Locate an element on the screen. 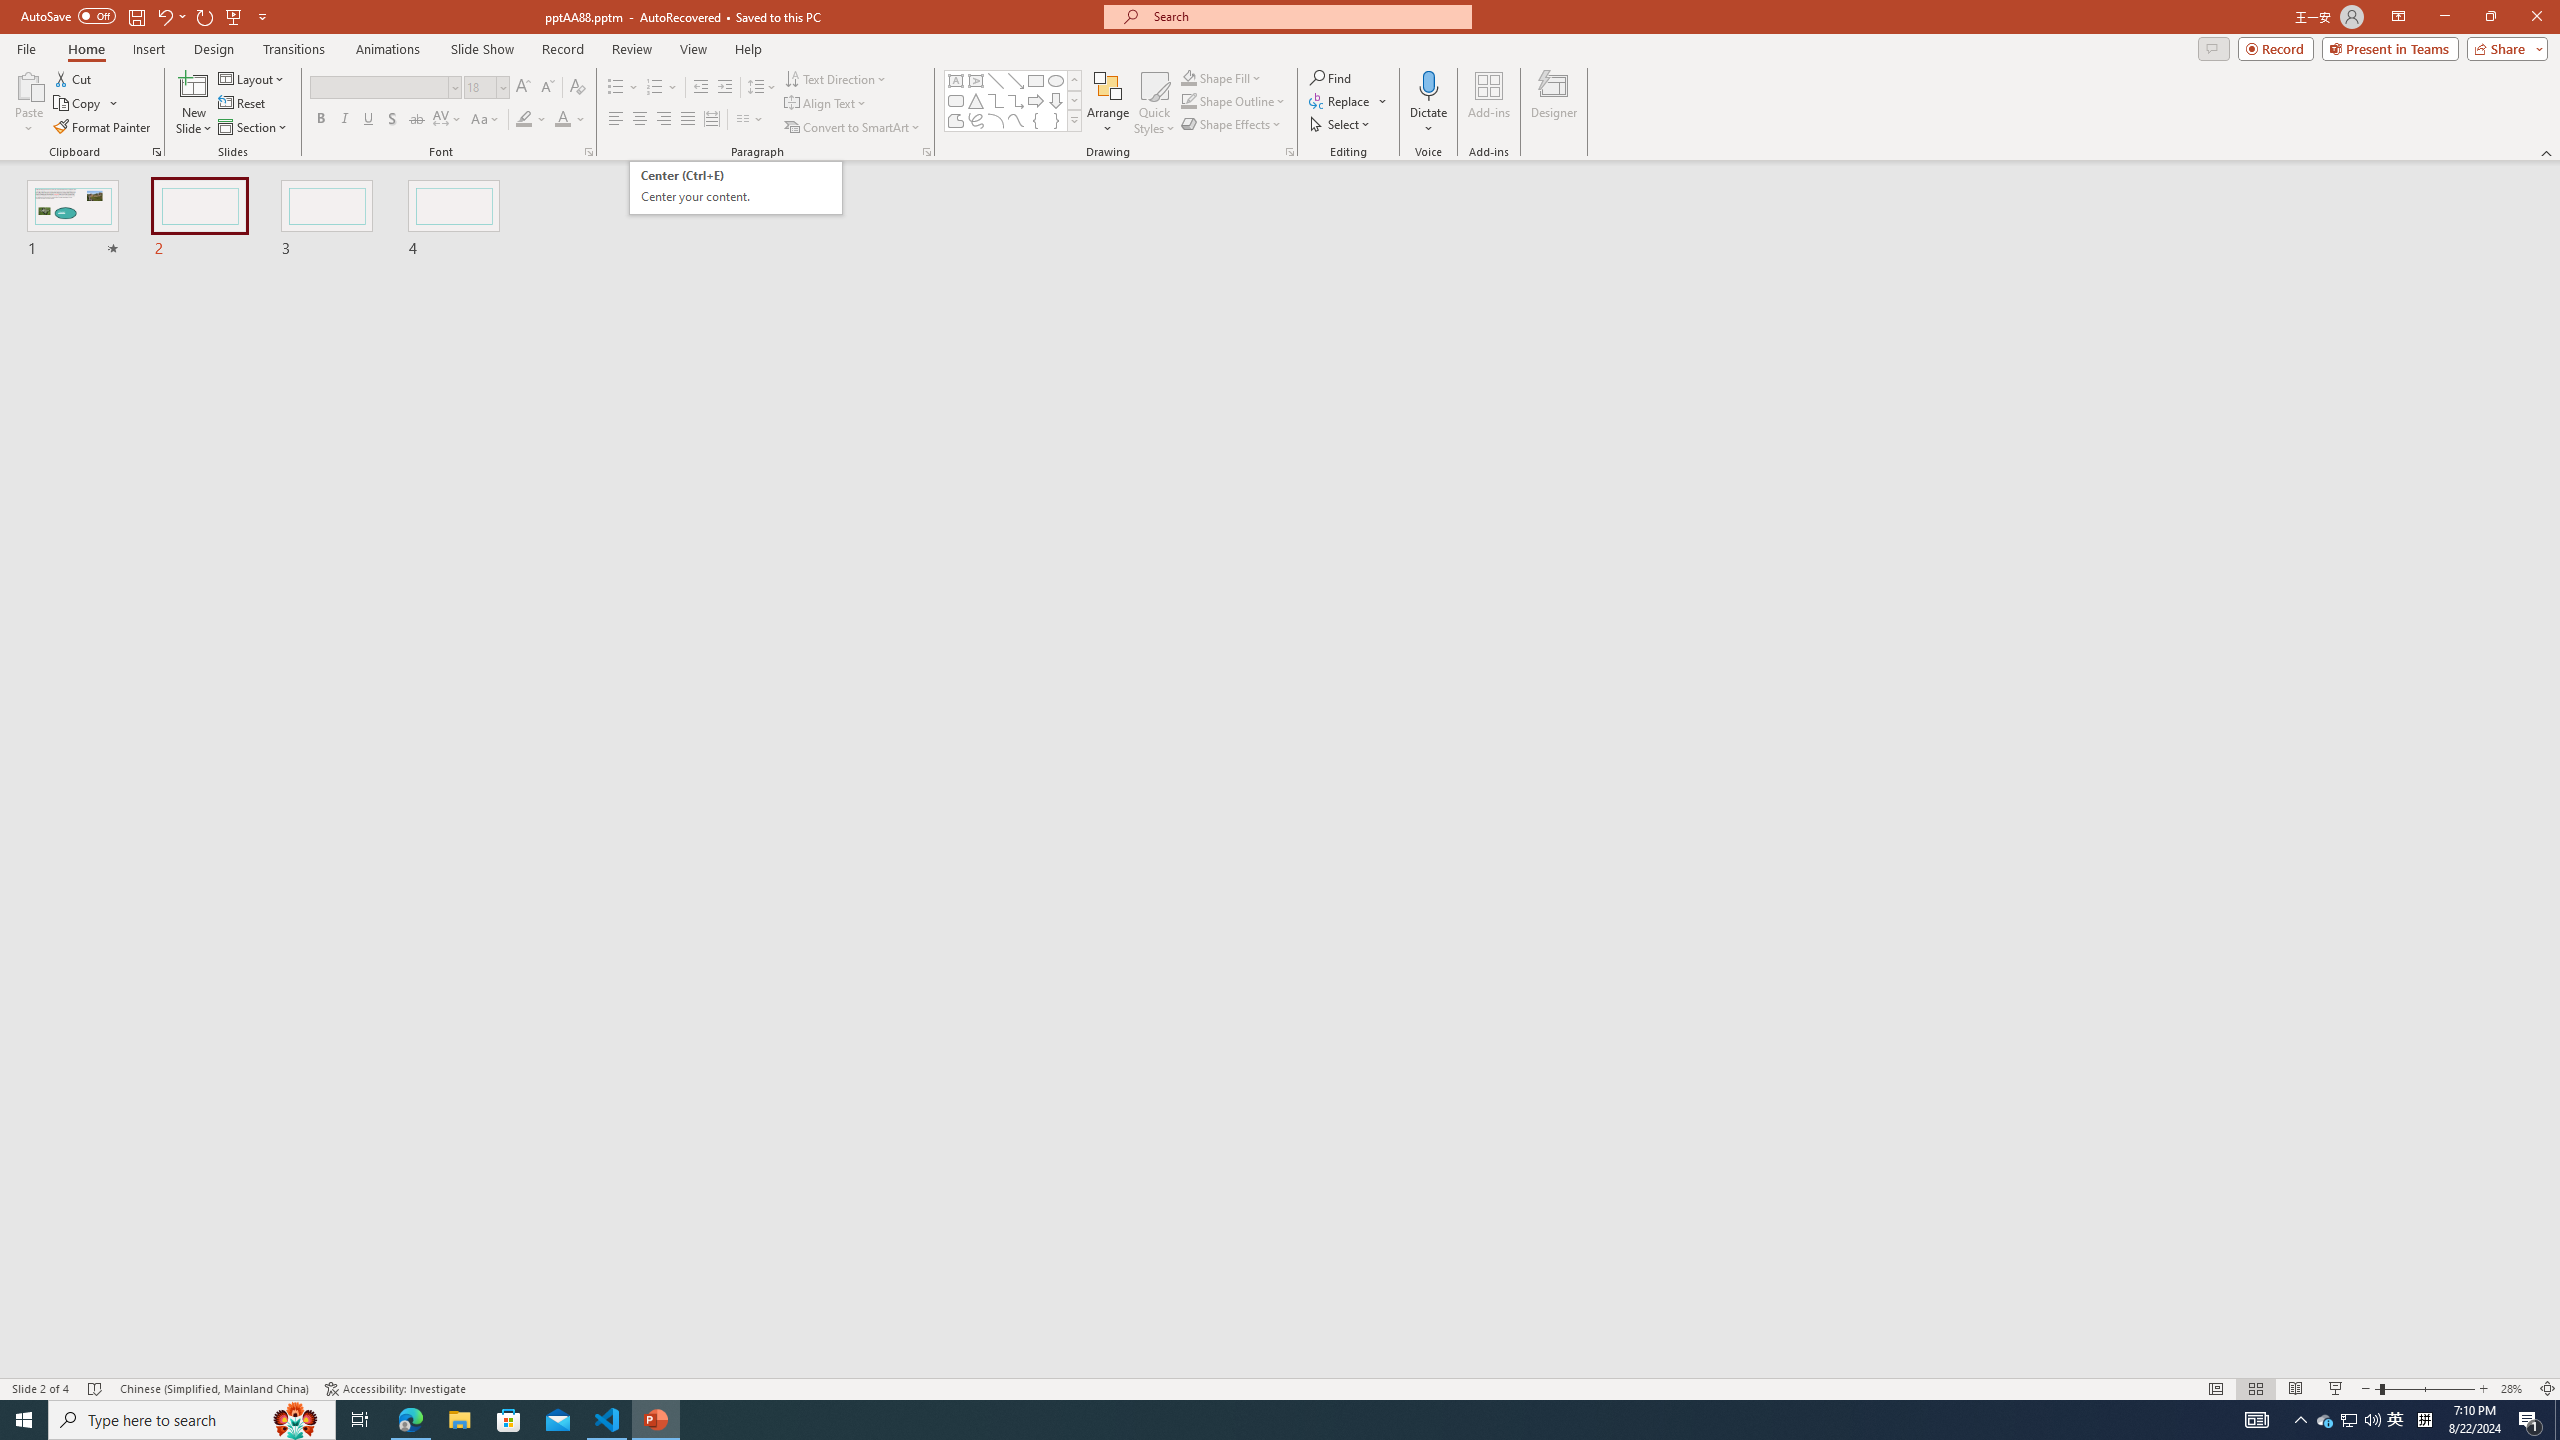 Image resolution: width=2560 pixels, height=1440 pixels. Isosceles Triangle is located at coordinates (975, 100).